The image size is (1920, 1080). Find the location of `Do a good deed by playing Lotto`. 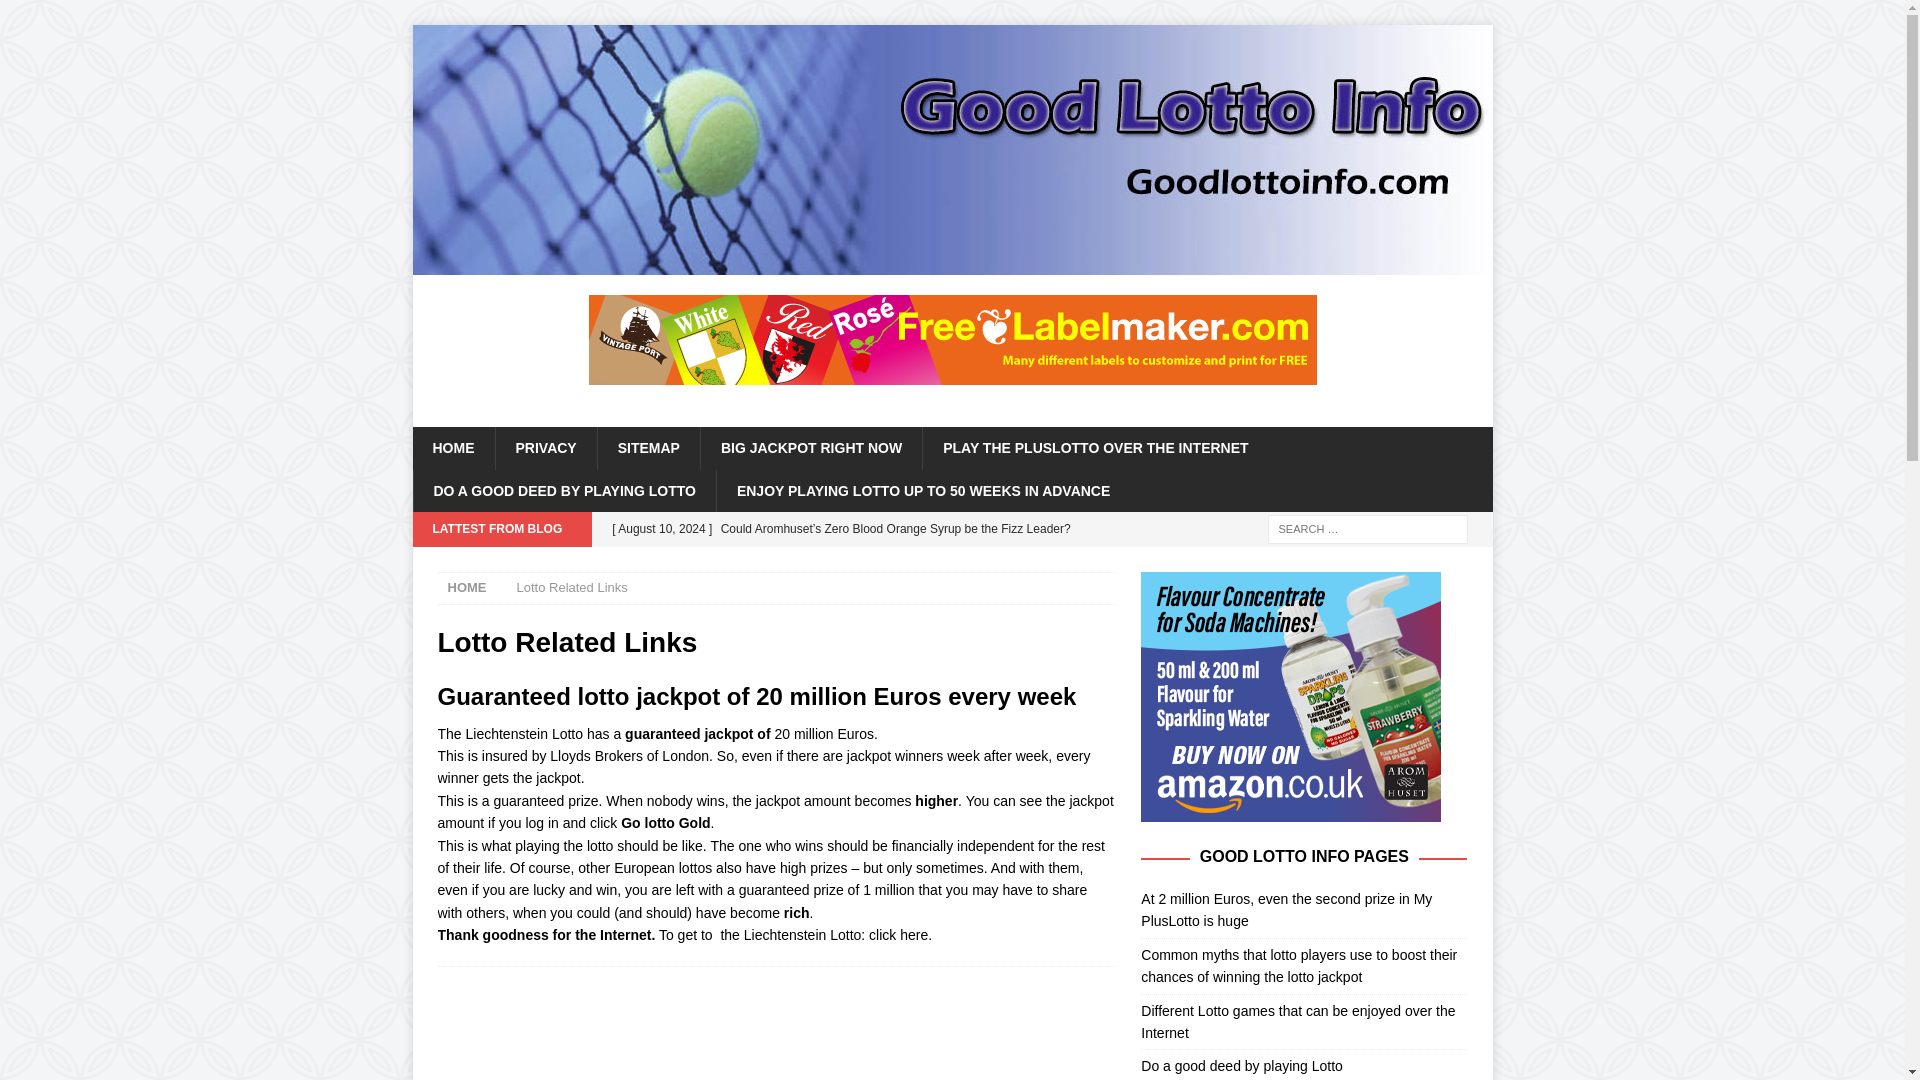

Do a good deed by playing Lotto is located at coordinates (1303, 1064).